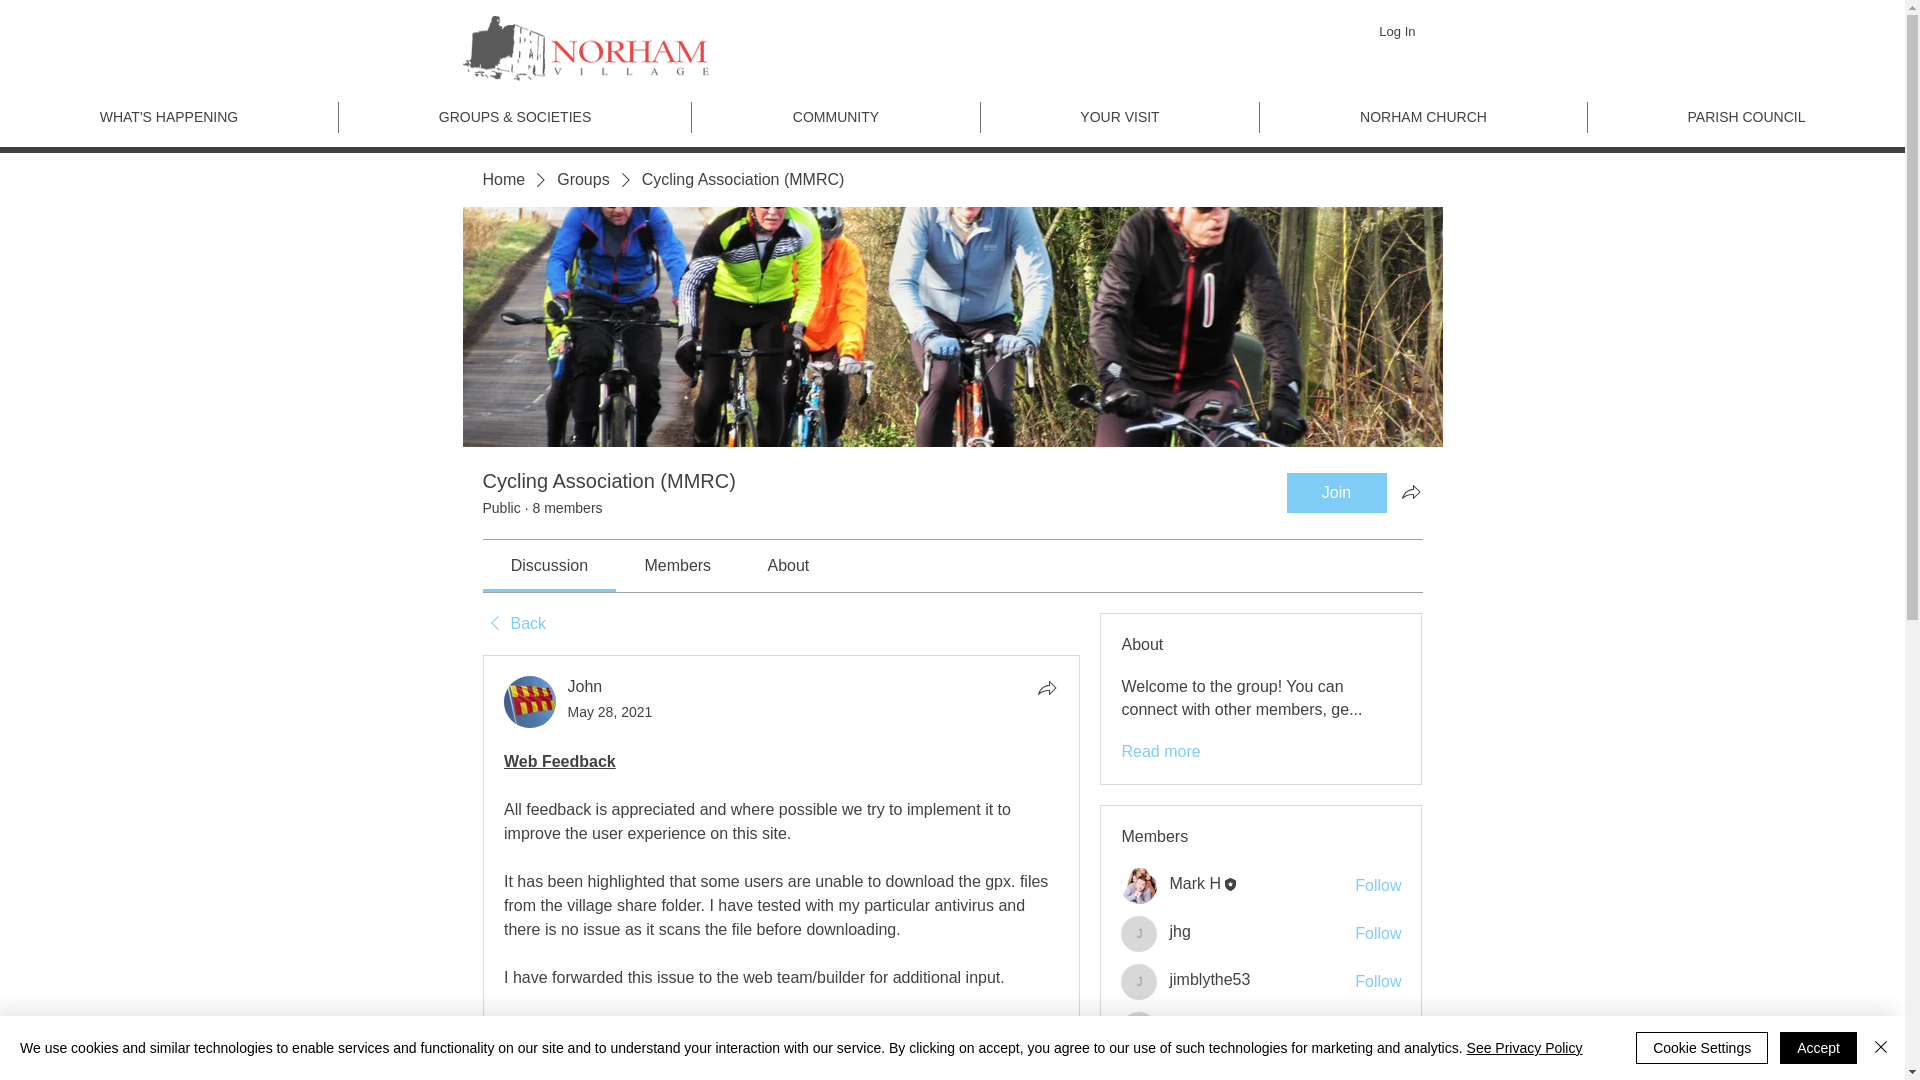 The width and height of the screenshot is (1920, 1080). I want to click on jimblythe53, so click(1139, 982).